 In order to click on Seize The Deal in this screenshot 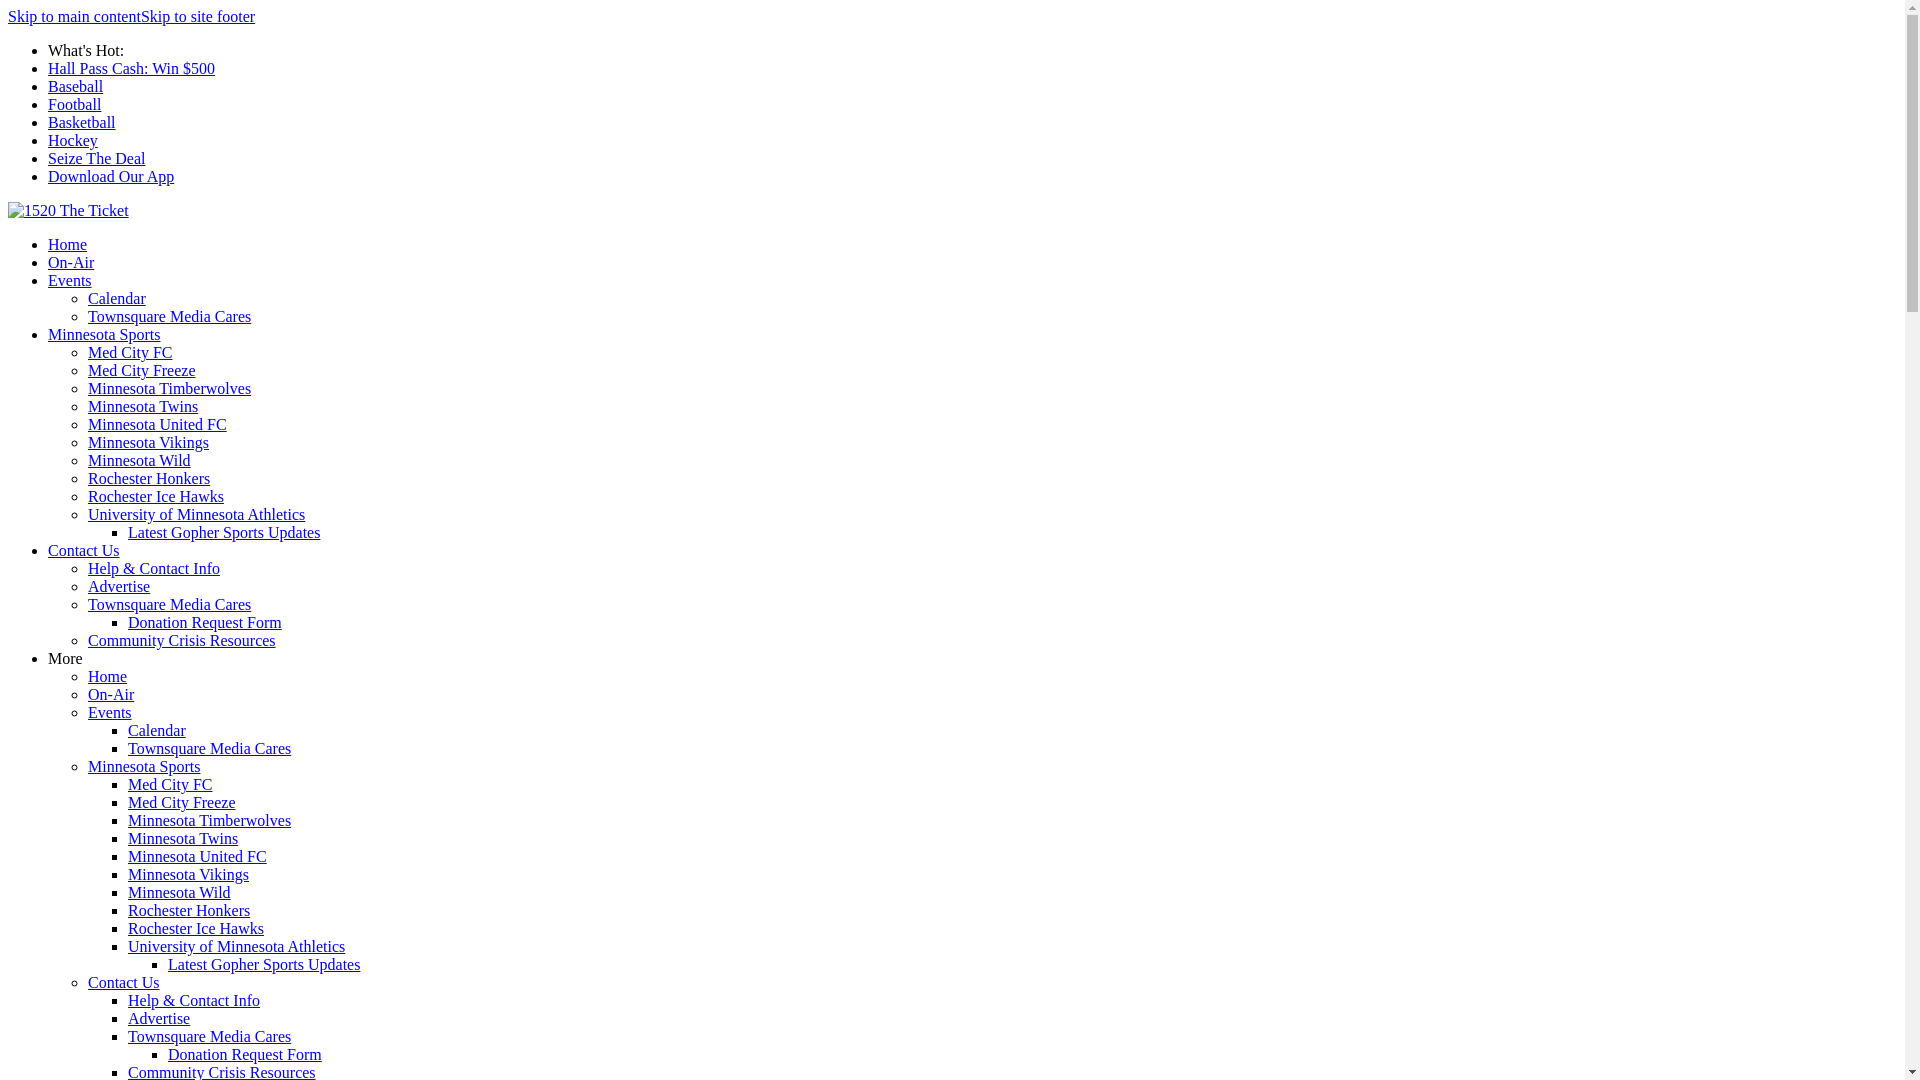, I will do `click(96, 158)`.